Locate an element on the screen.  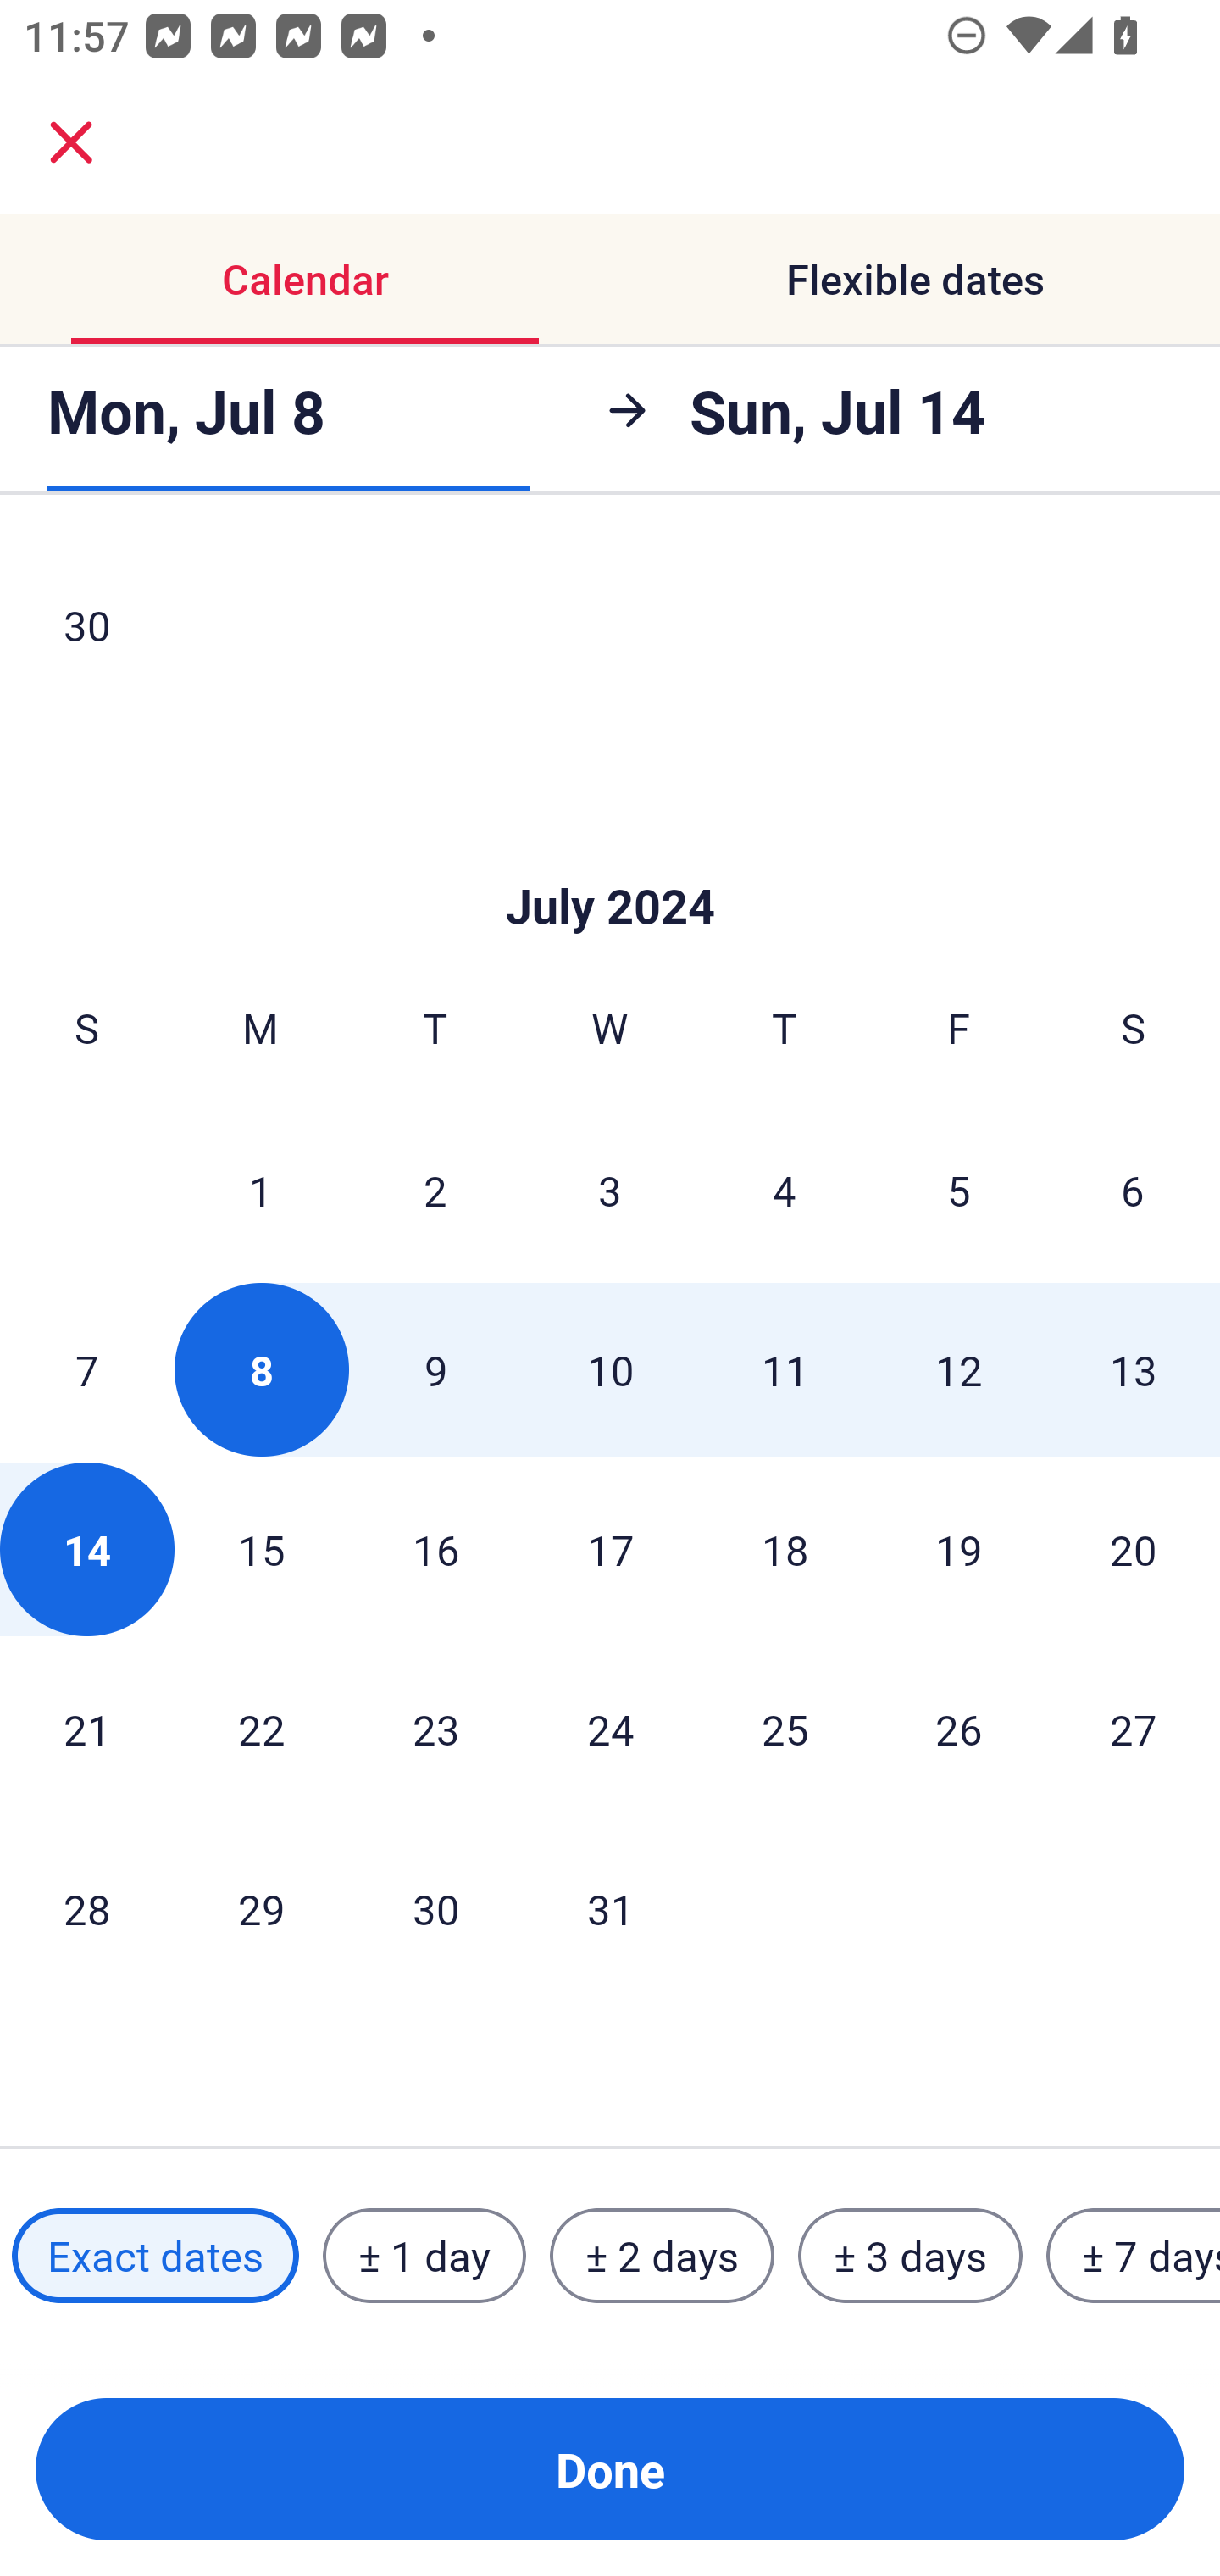
close. is located at coordinates (71, 142).